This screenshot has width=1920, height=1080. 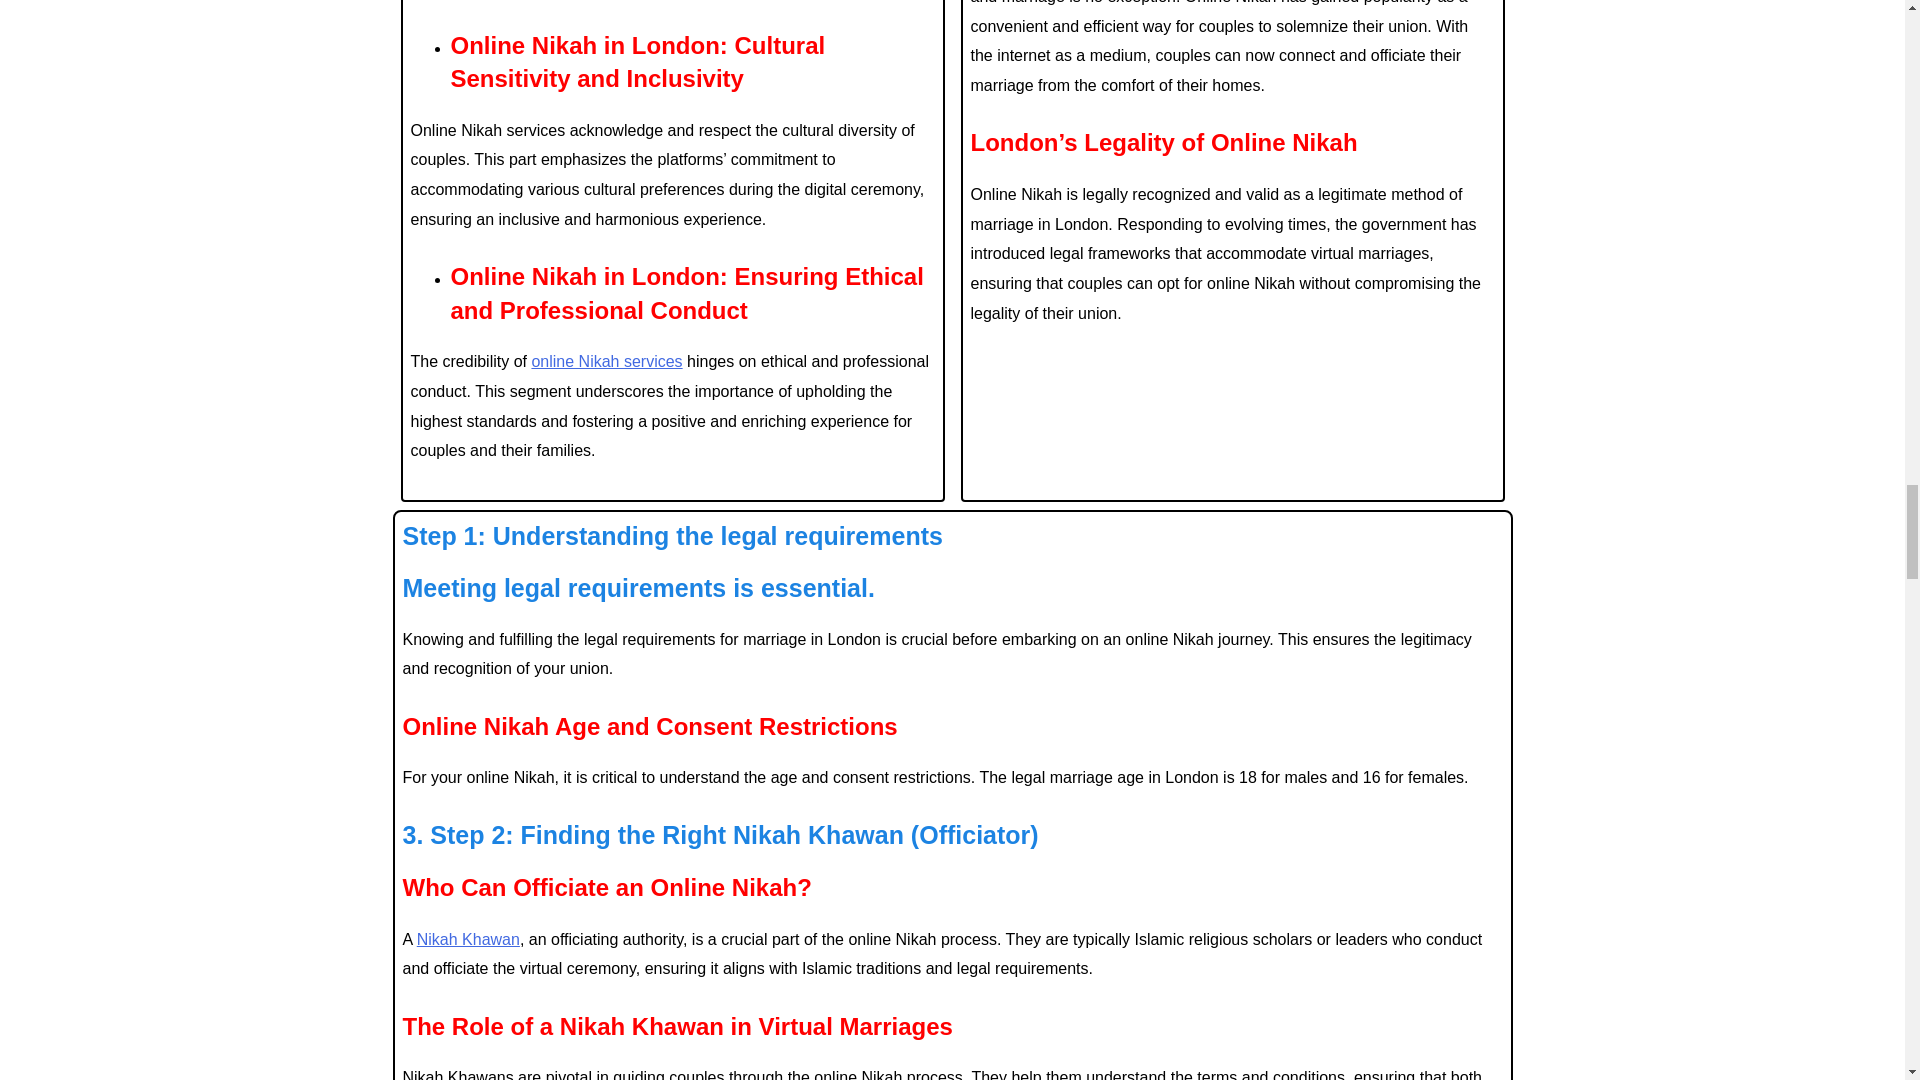 What do you see at coordinates (606, 362) in the screenshot?
I see `online Nikah services` at bounding box center [606, 362].